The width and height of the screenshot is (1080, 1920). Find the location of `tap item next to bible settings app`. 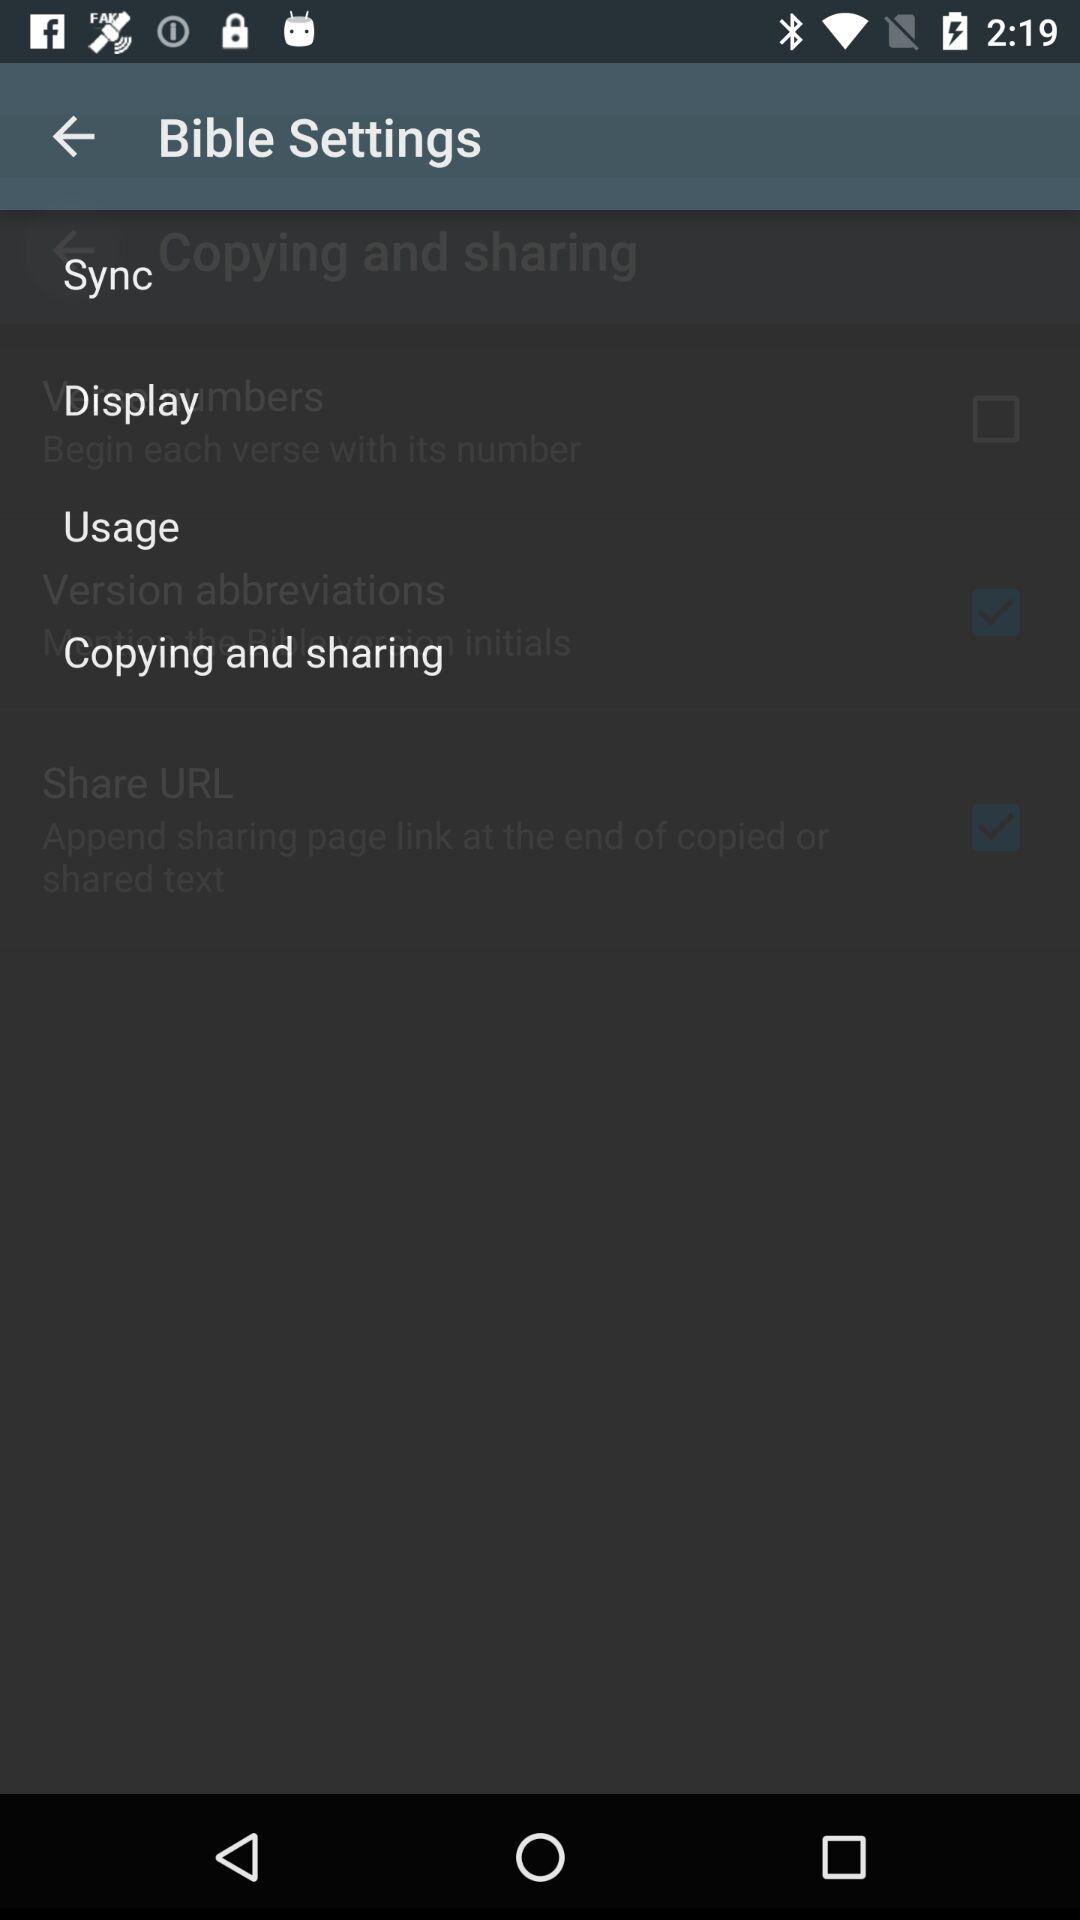

tap item next to bible settings app is located at coordinates (73, 136).